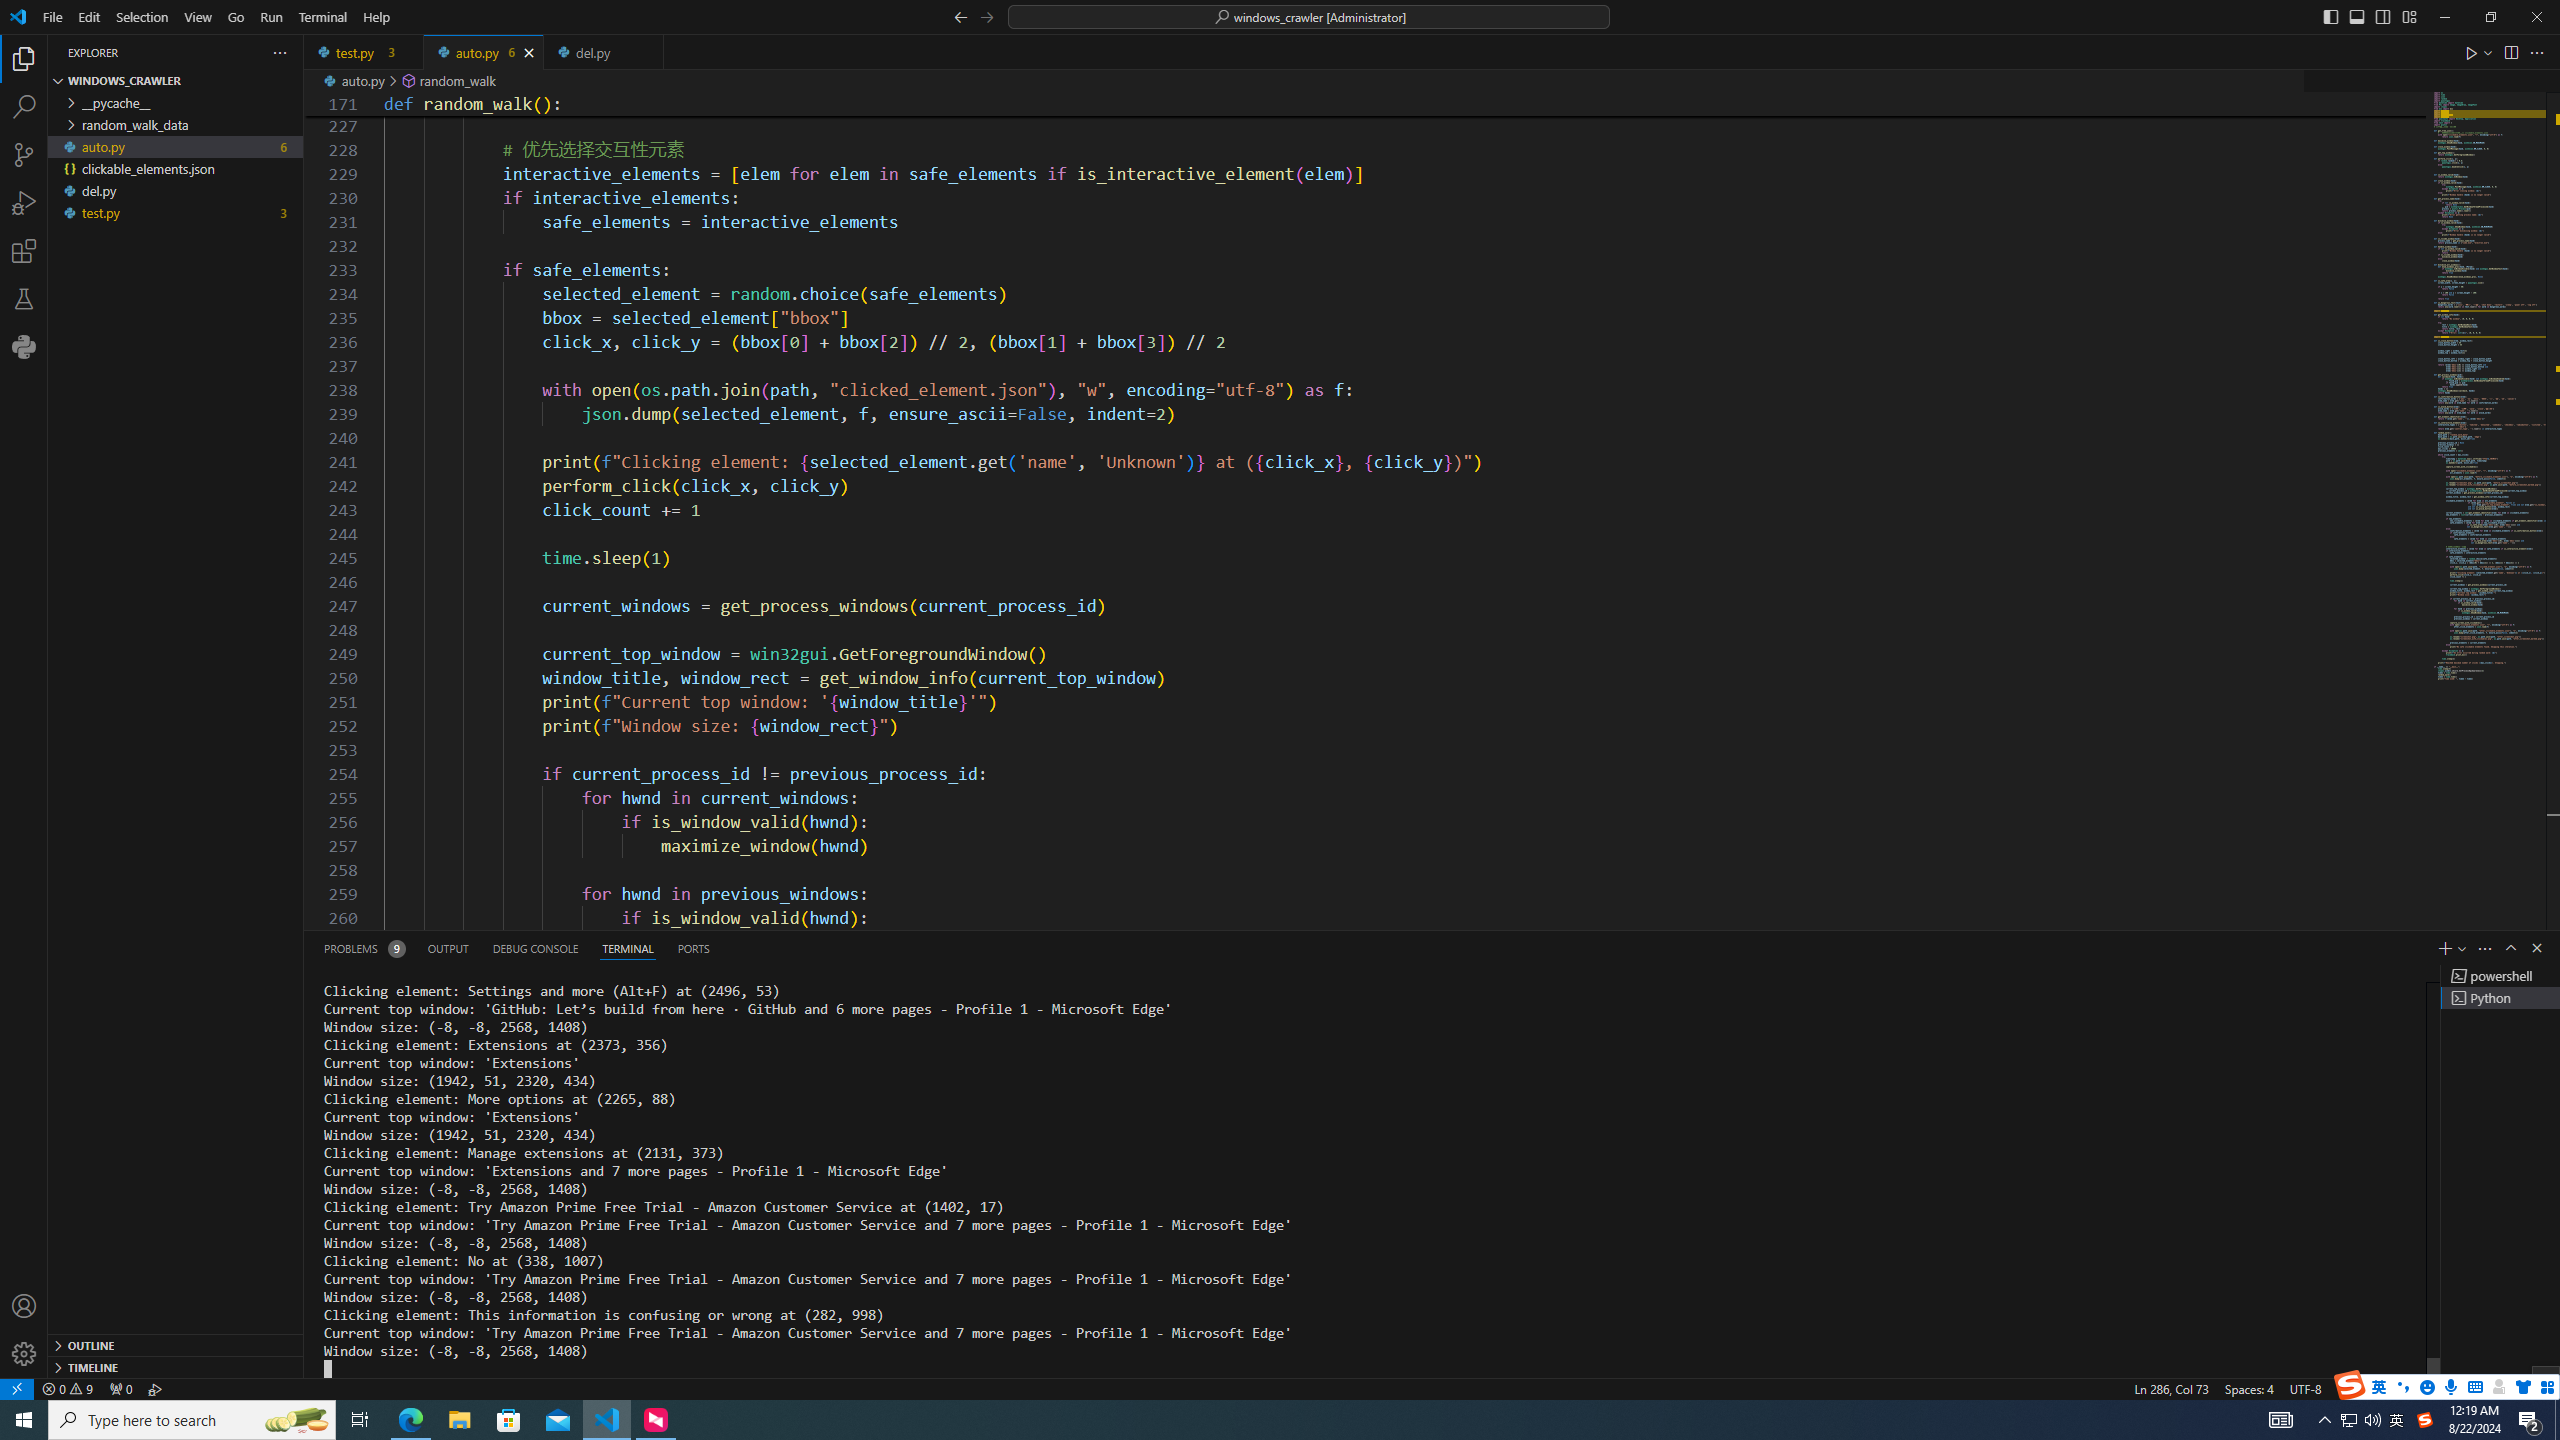  Describe the element at coordinates (2511, 52) in the screenshot. I see `Split Editor Right (Ctrl+\) [Alt] Split Editor Down` at that location.